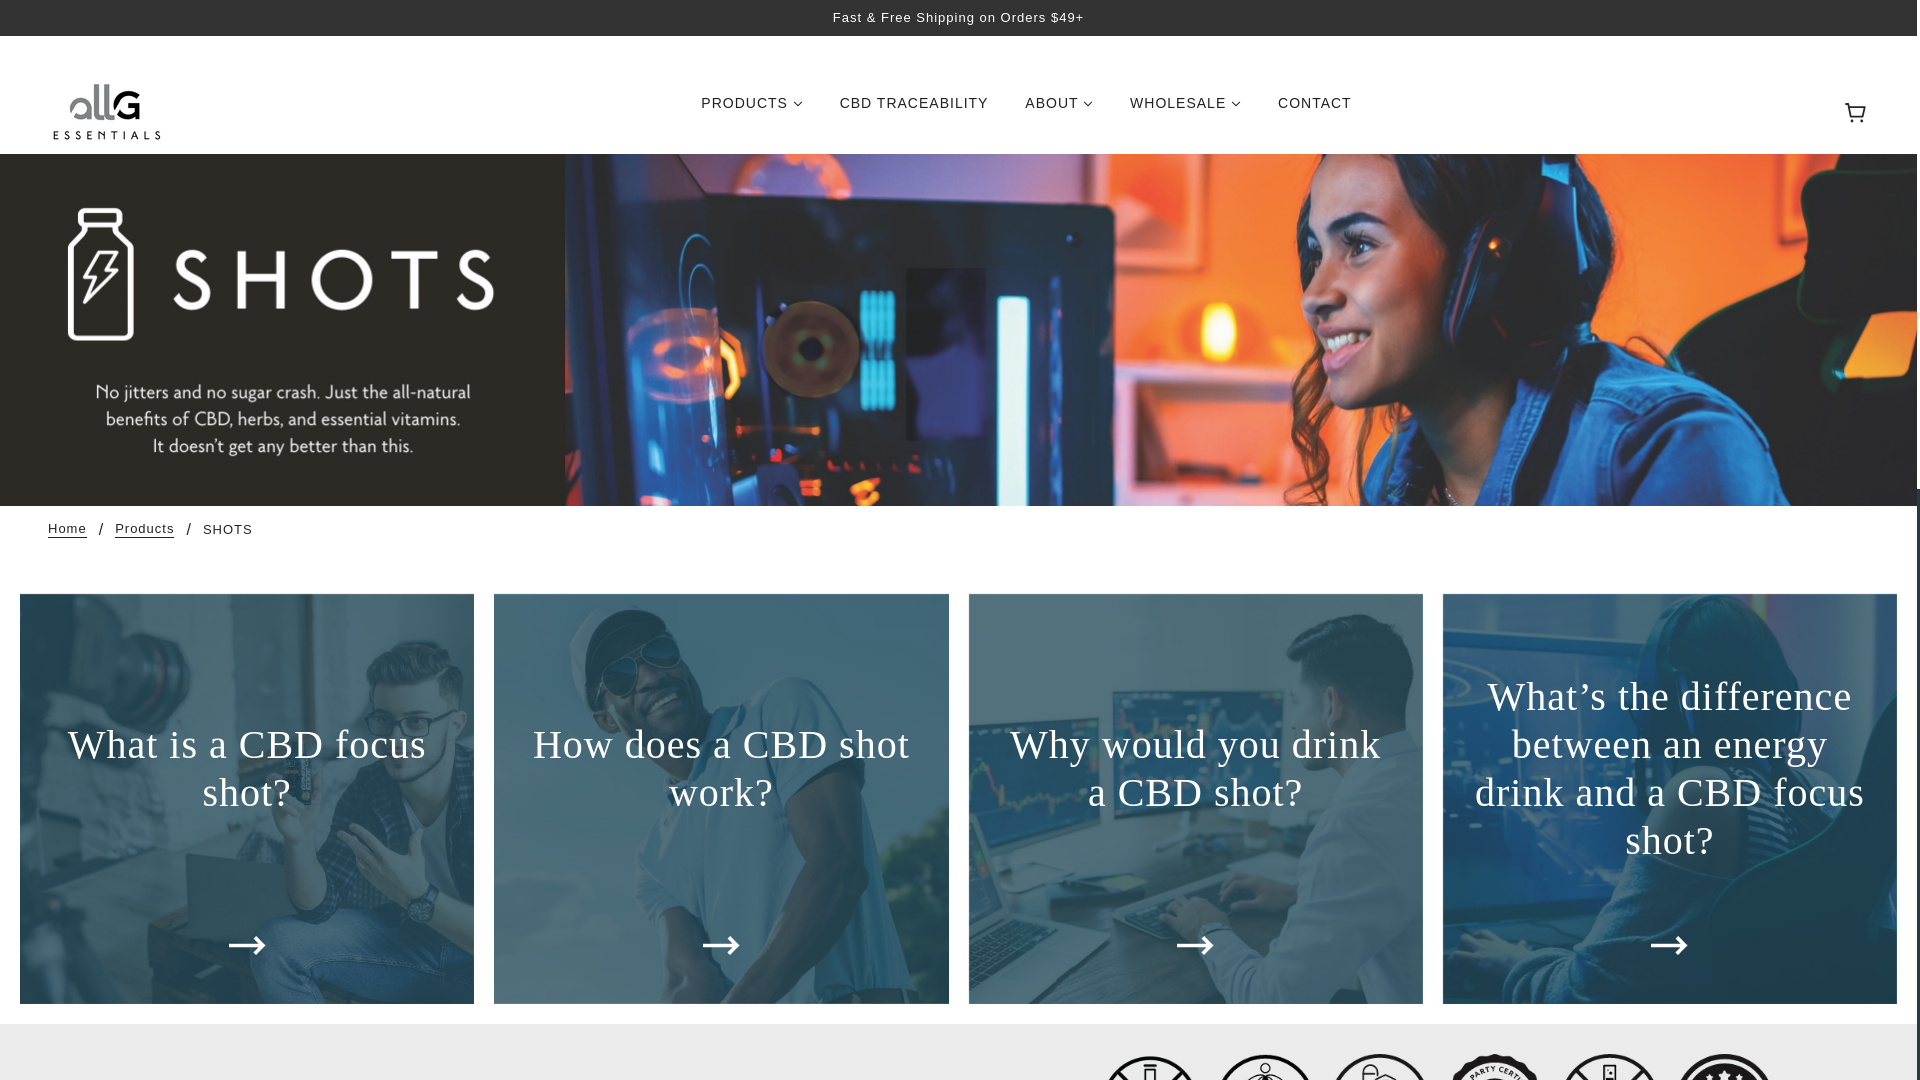  I want to click on CONTACT, so click(1314, 110).